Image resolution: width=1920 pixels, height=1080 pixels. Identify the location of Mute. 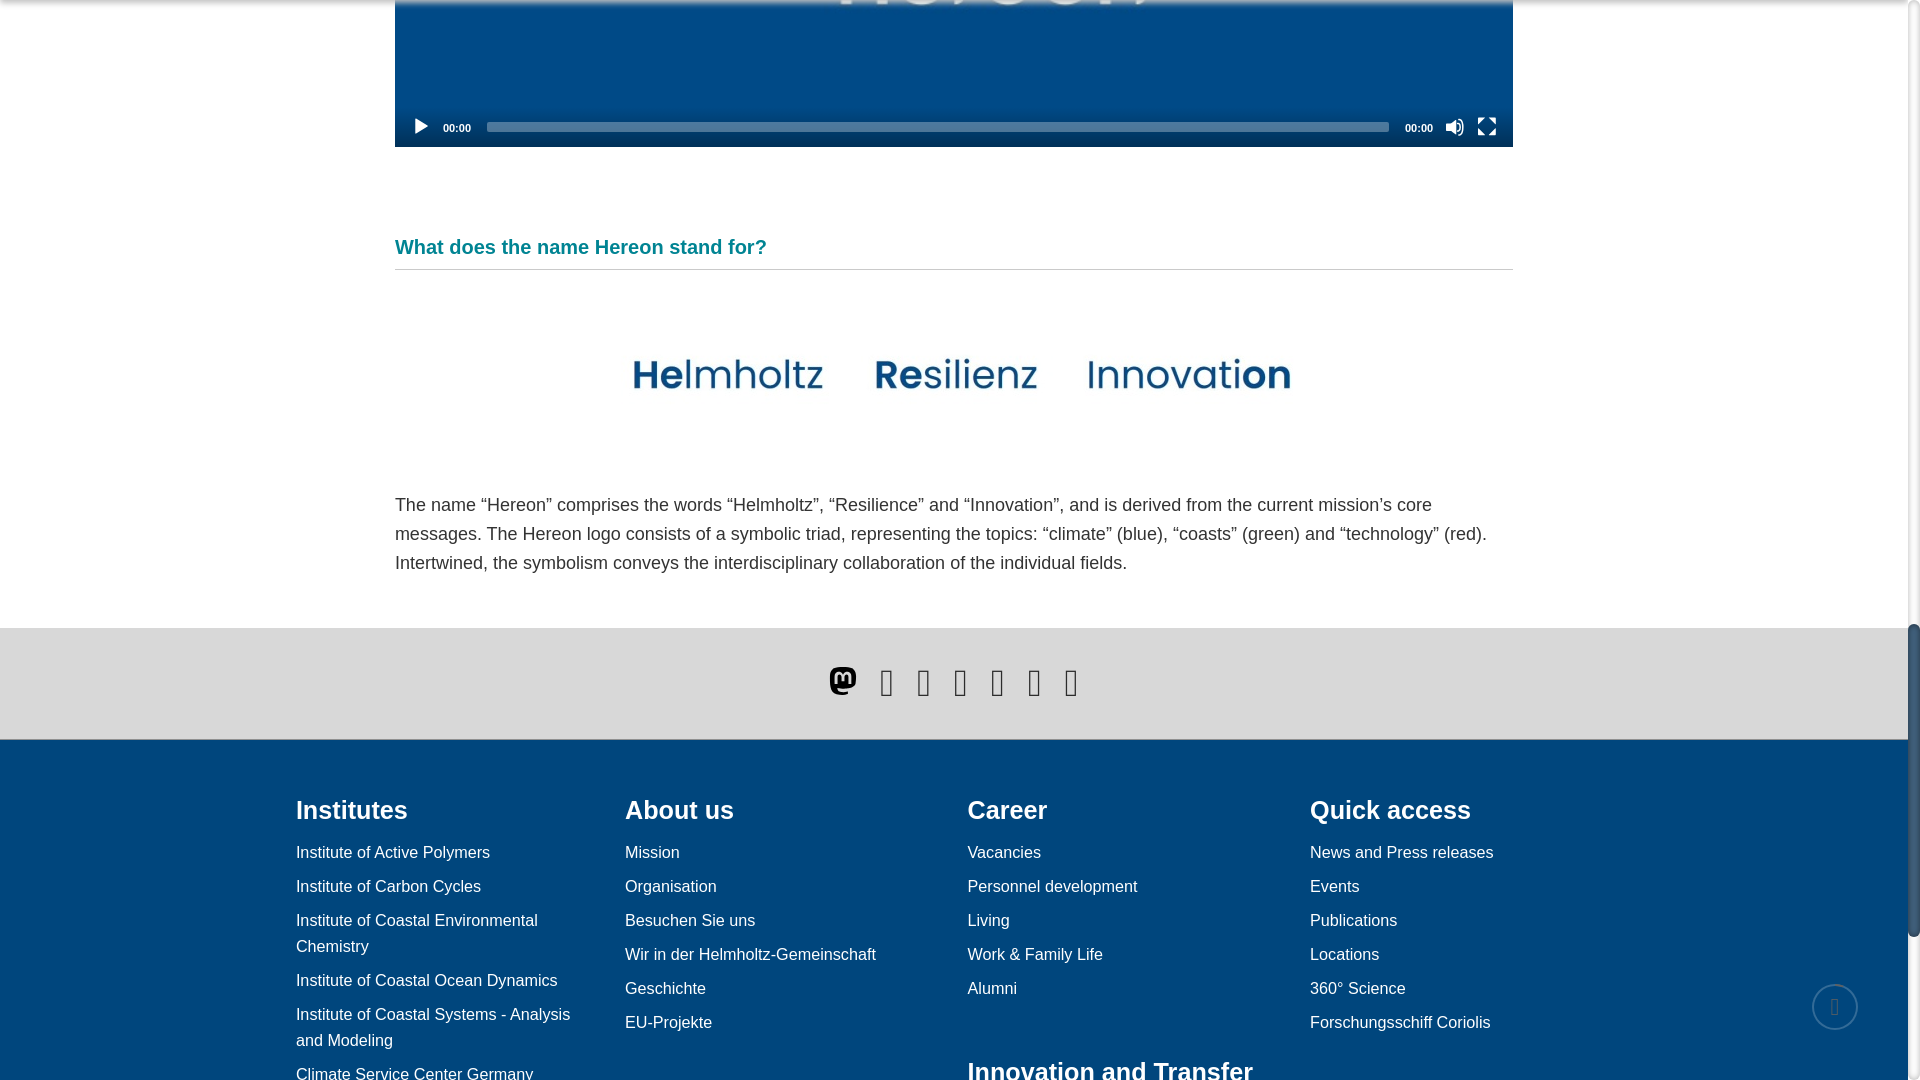
(1454, 126).